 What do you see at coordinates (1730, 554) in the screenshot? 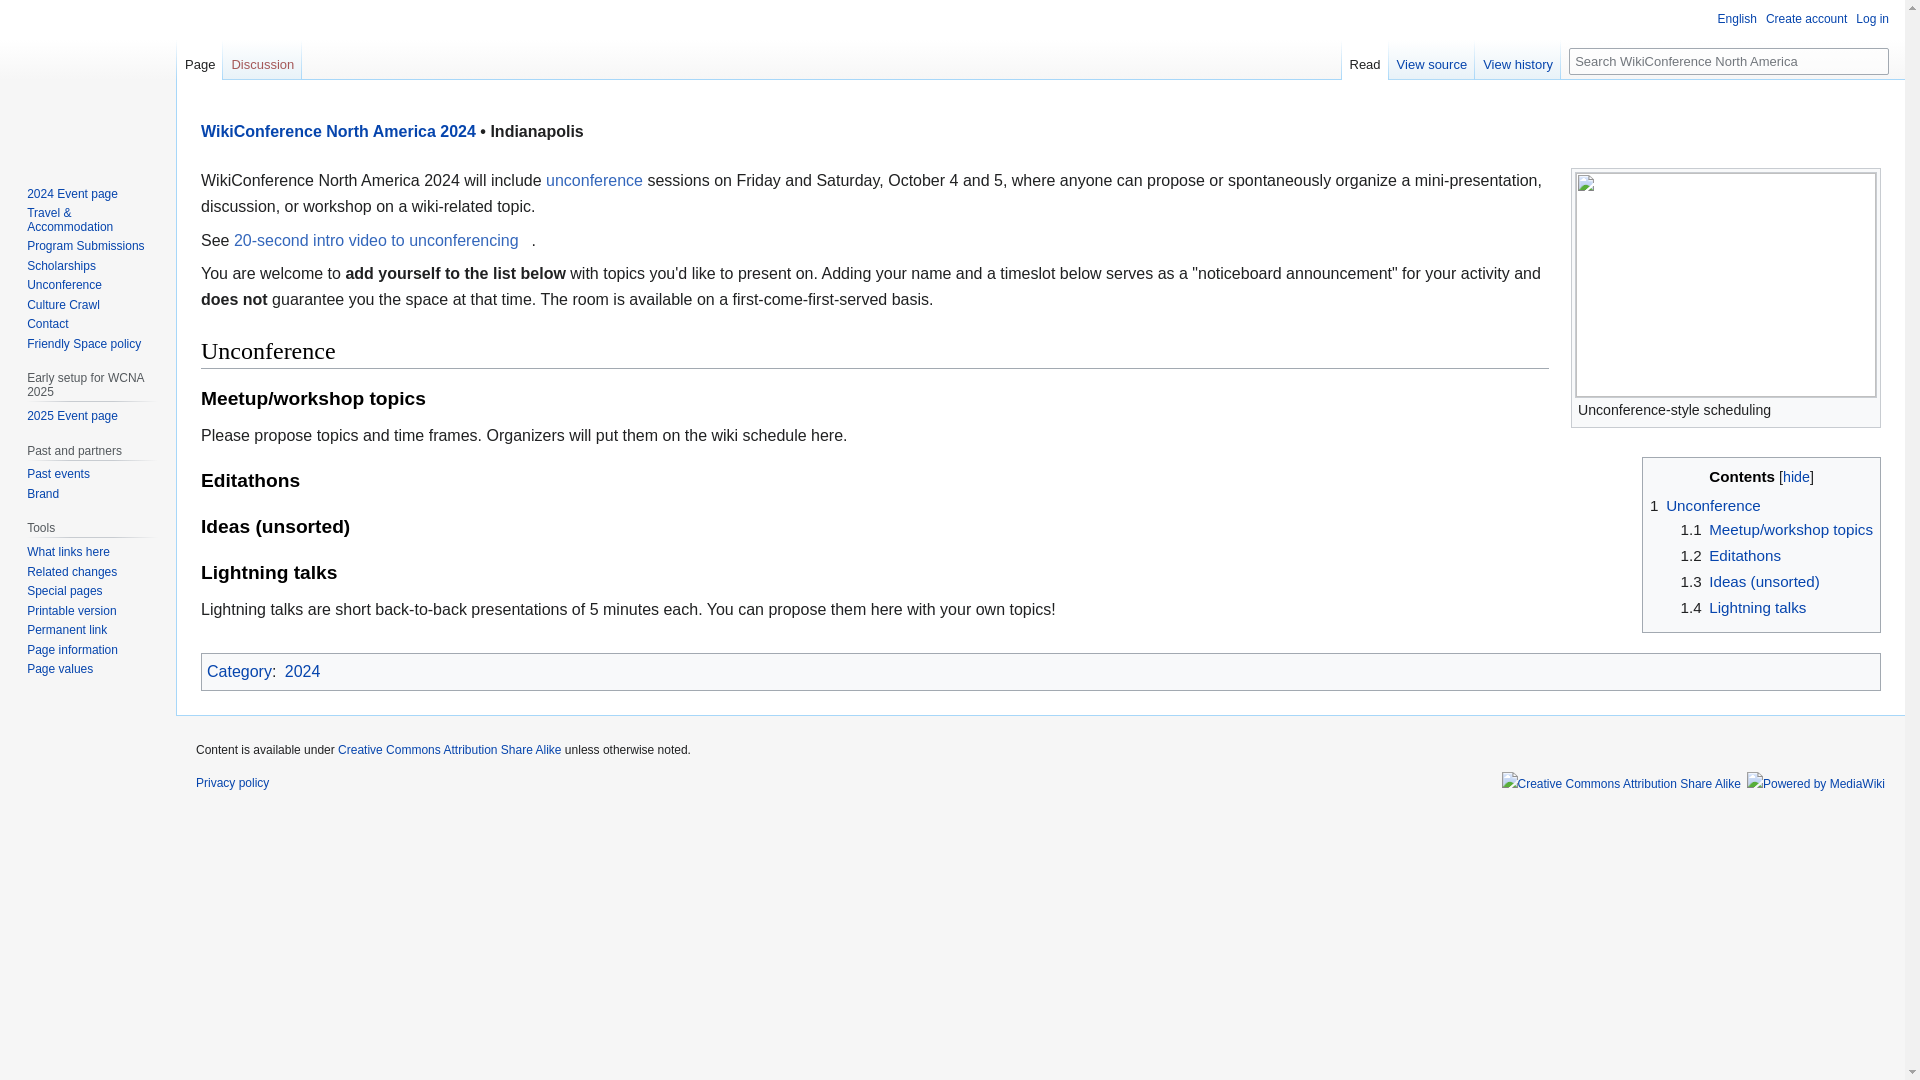
I see `1.2 Editathons` at bounding box center [1730, 554].